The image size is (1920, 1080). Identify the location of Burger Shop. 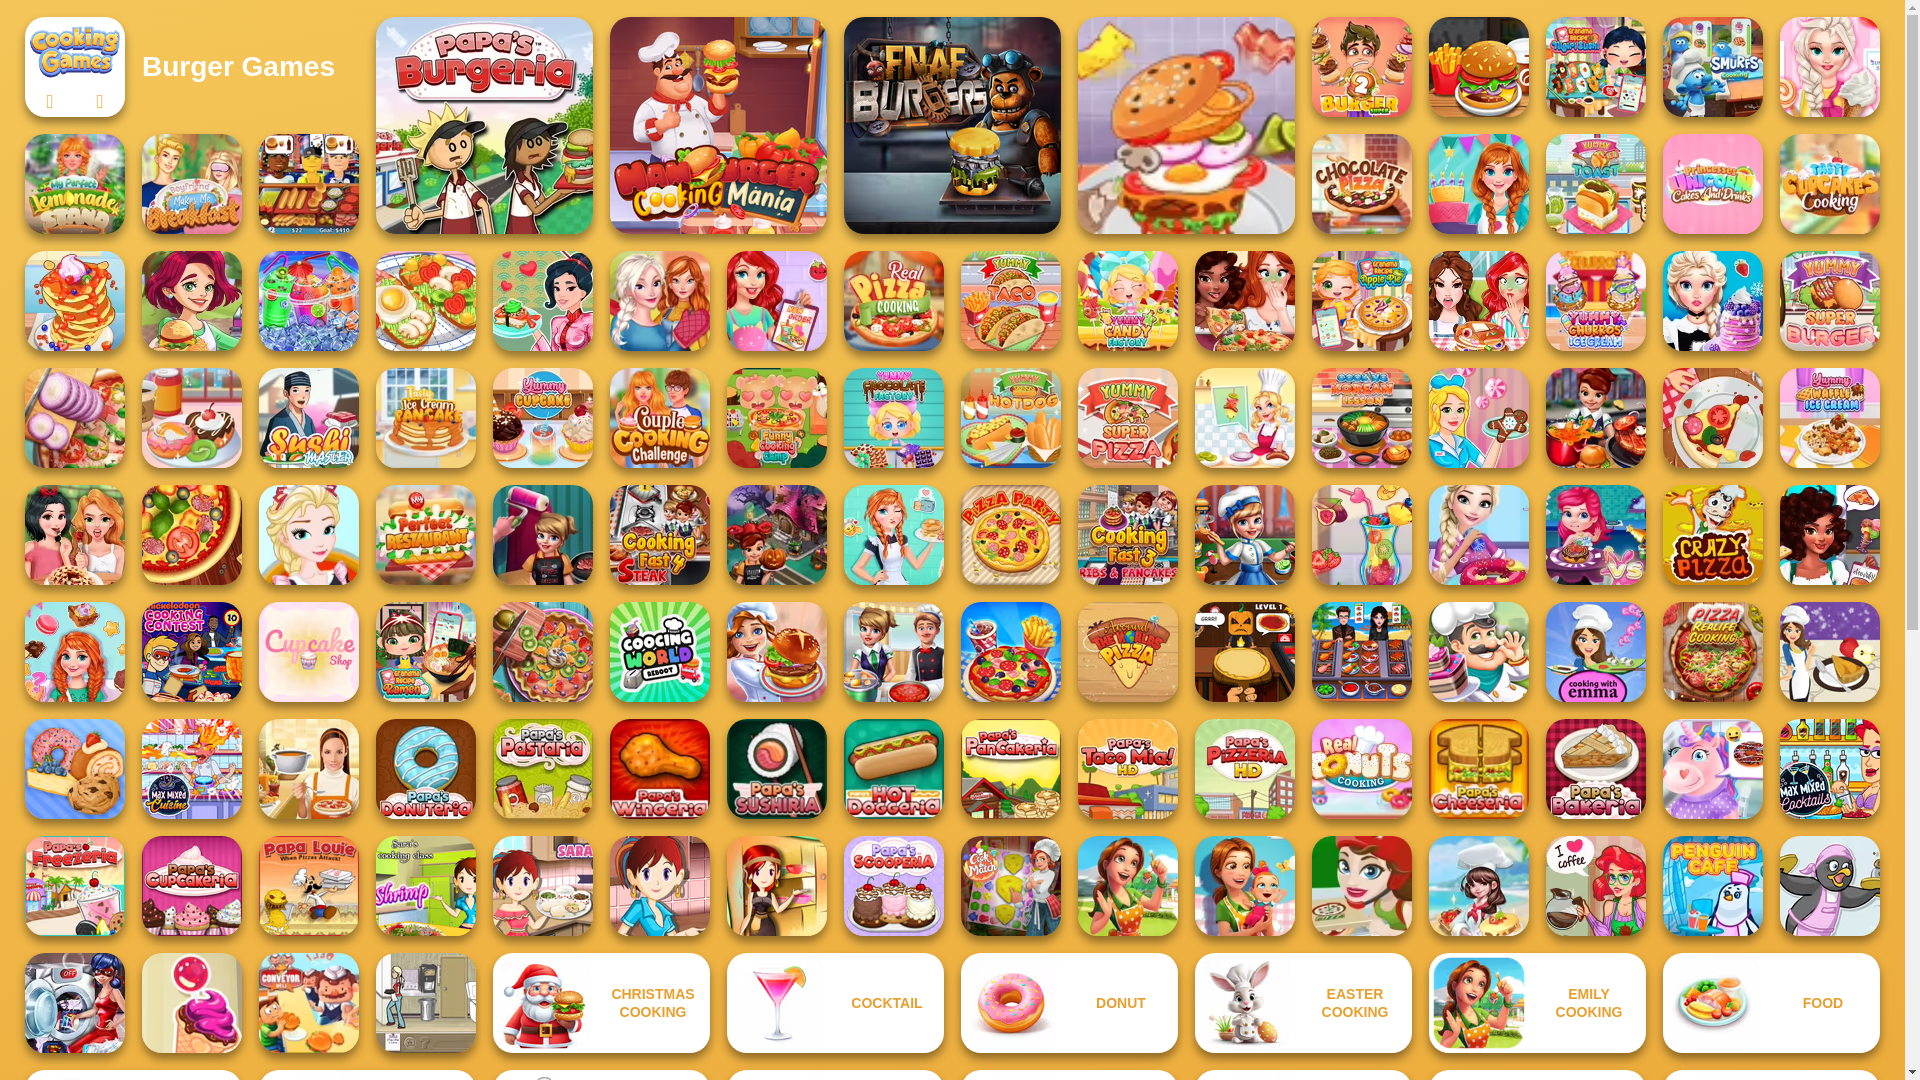
(1478, 66).